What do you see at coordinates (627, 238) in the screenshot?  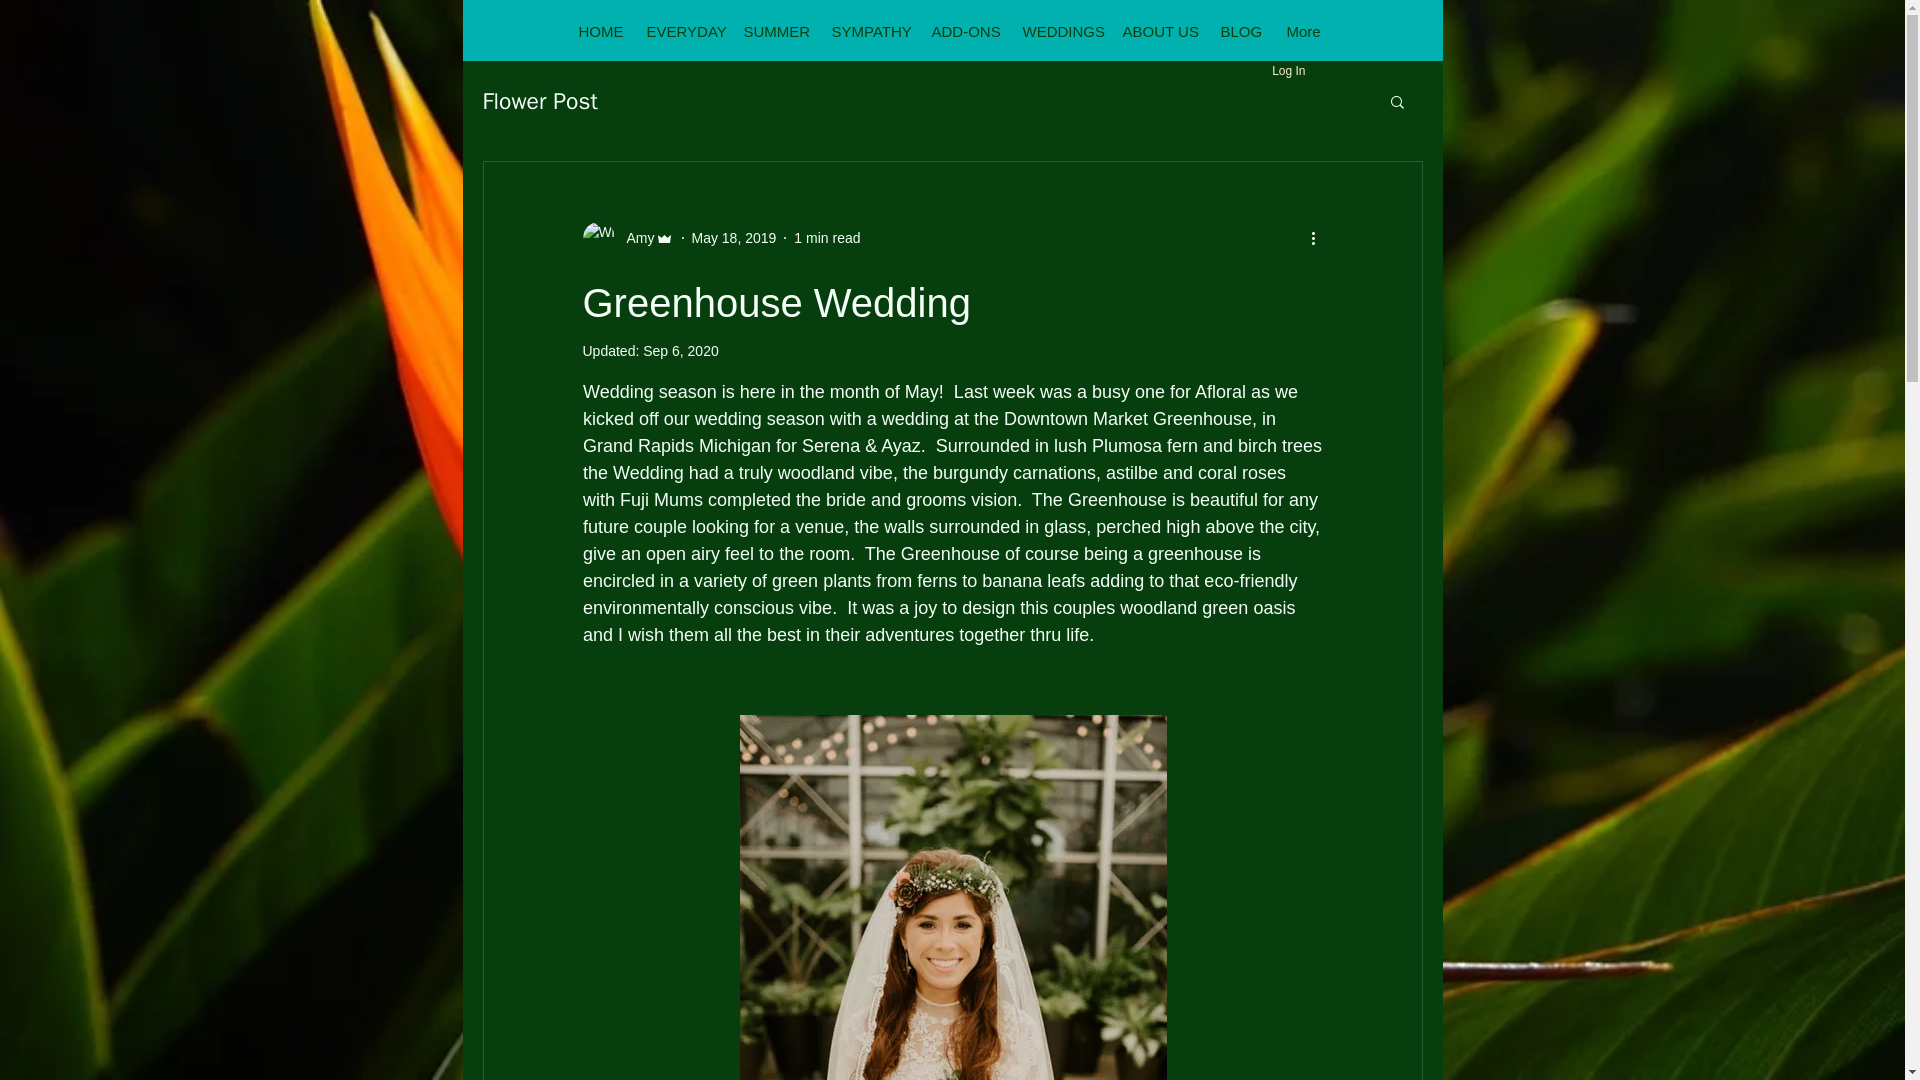 I see `Amy` at bounding box center [627, 238].